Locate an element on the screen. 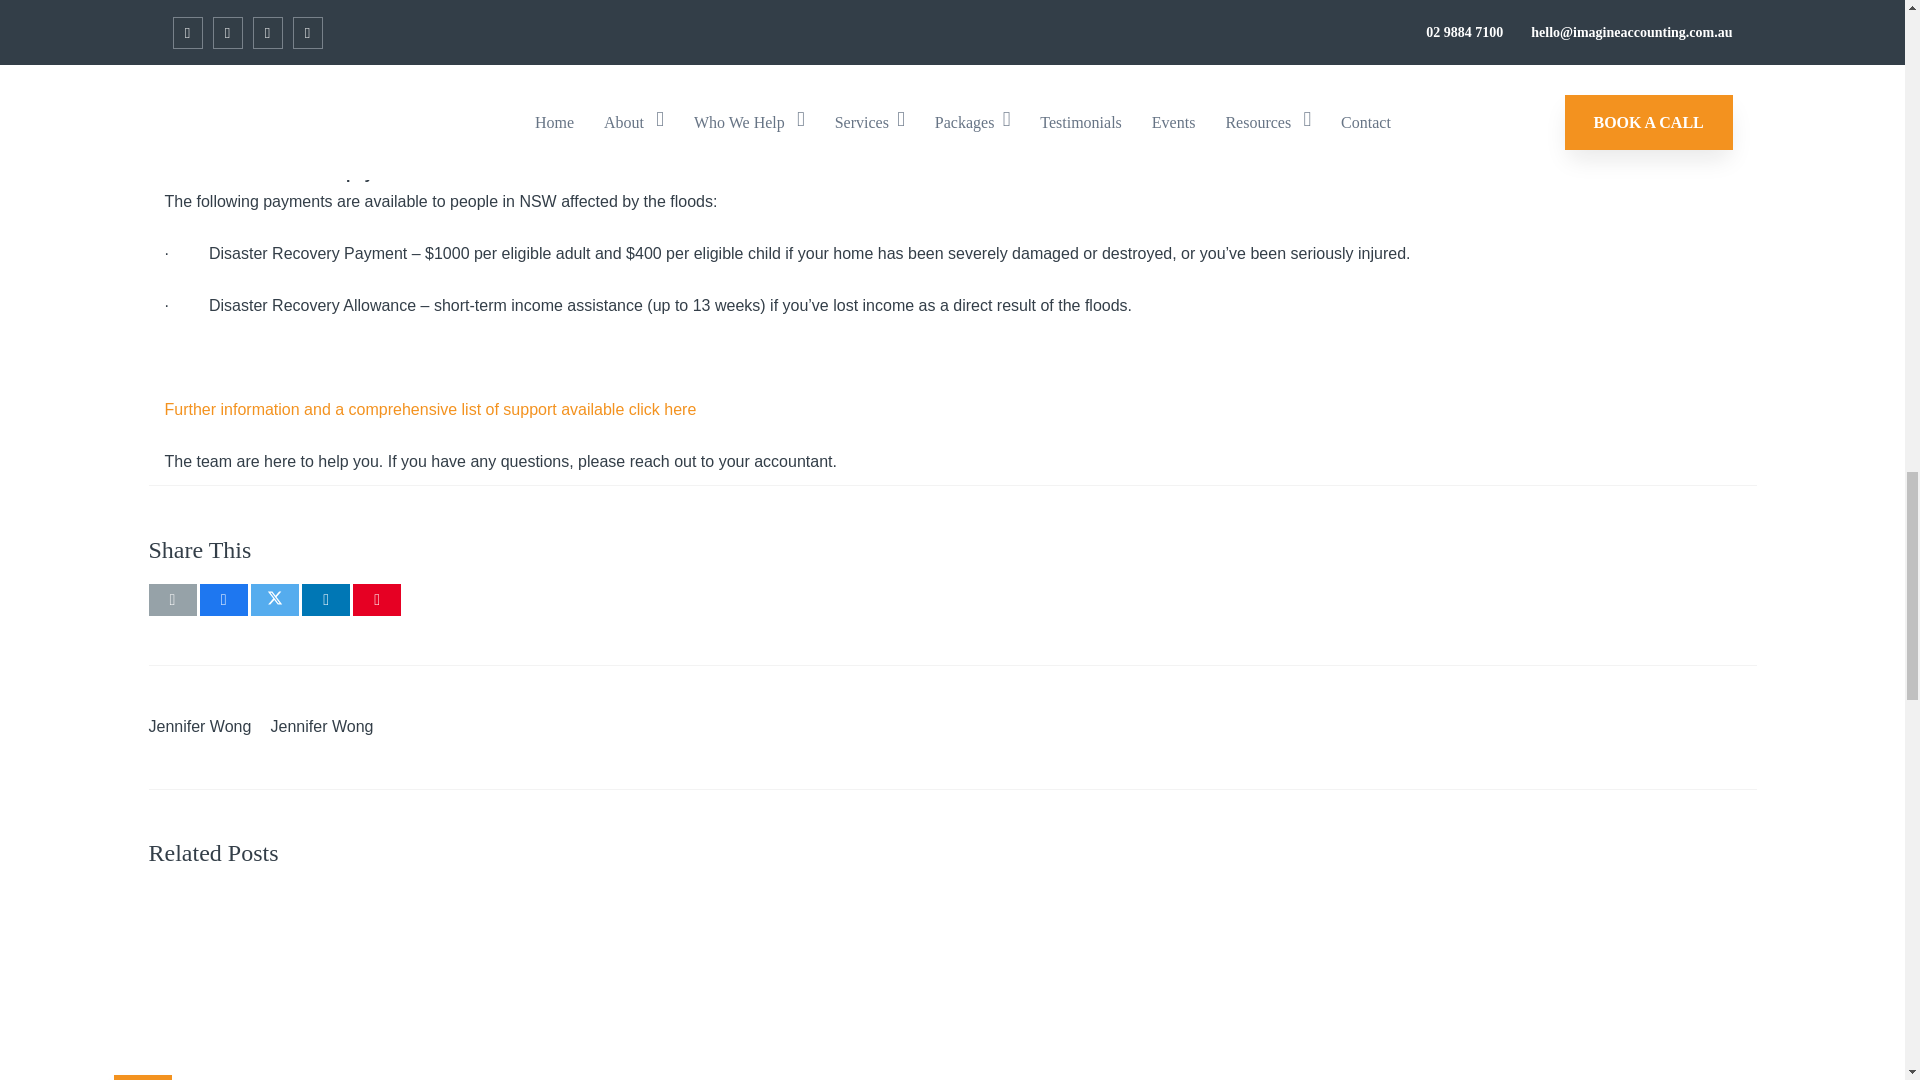  Share this is located at coordinates (223, 600).